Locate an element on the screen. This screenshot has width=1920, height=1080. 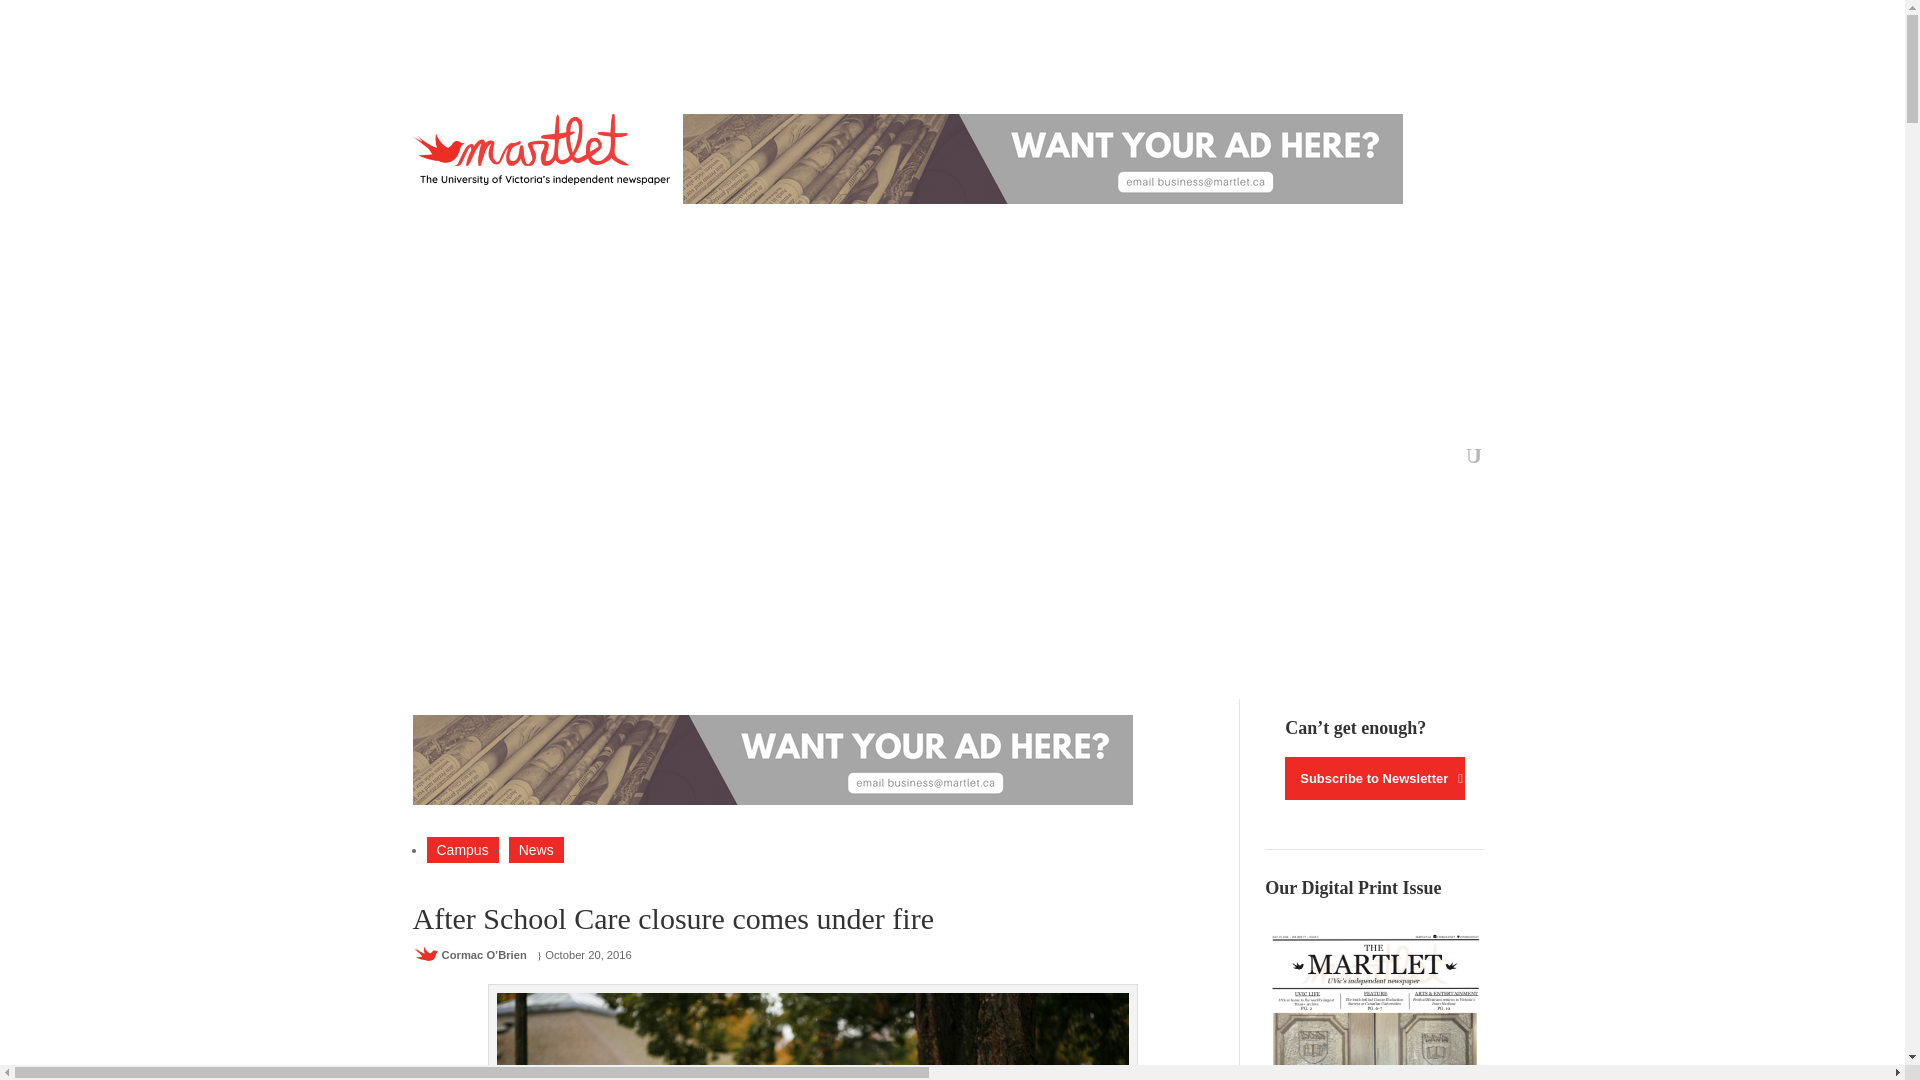
Campus is located at coordinates (462, 850).